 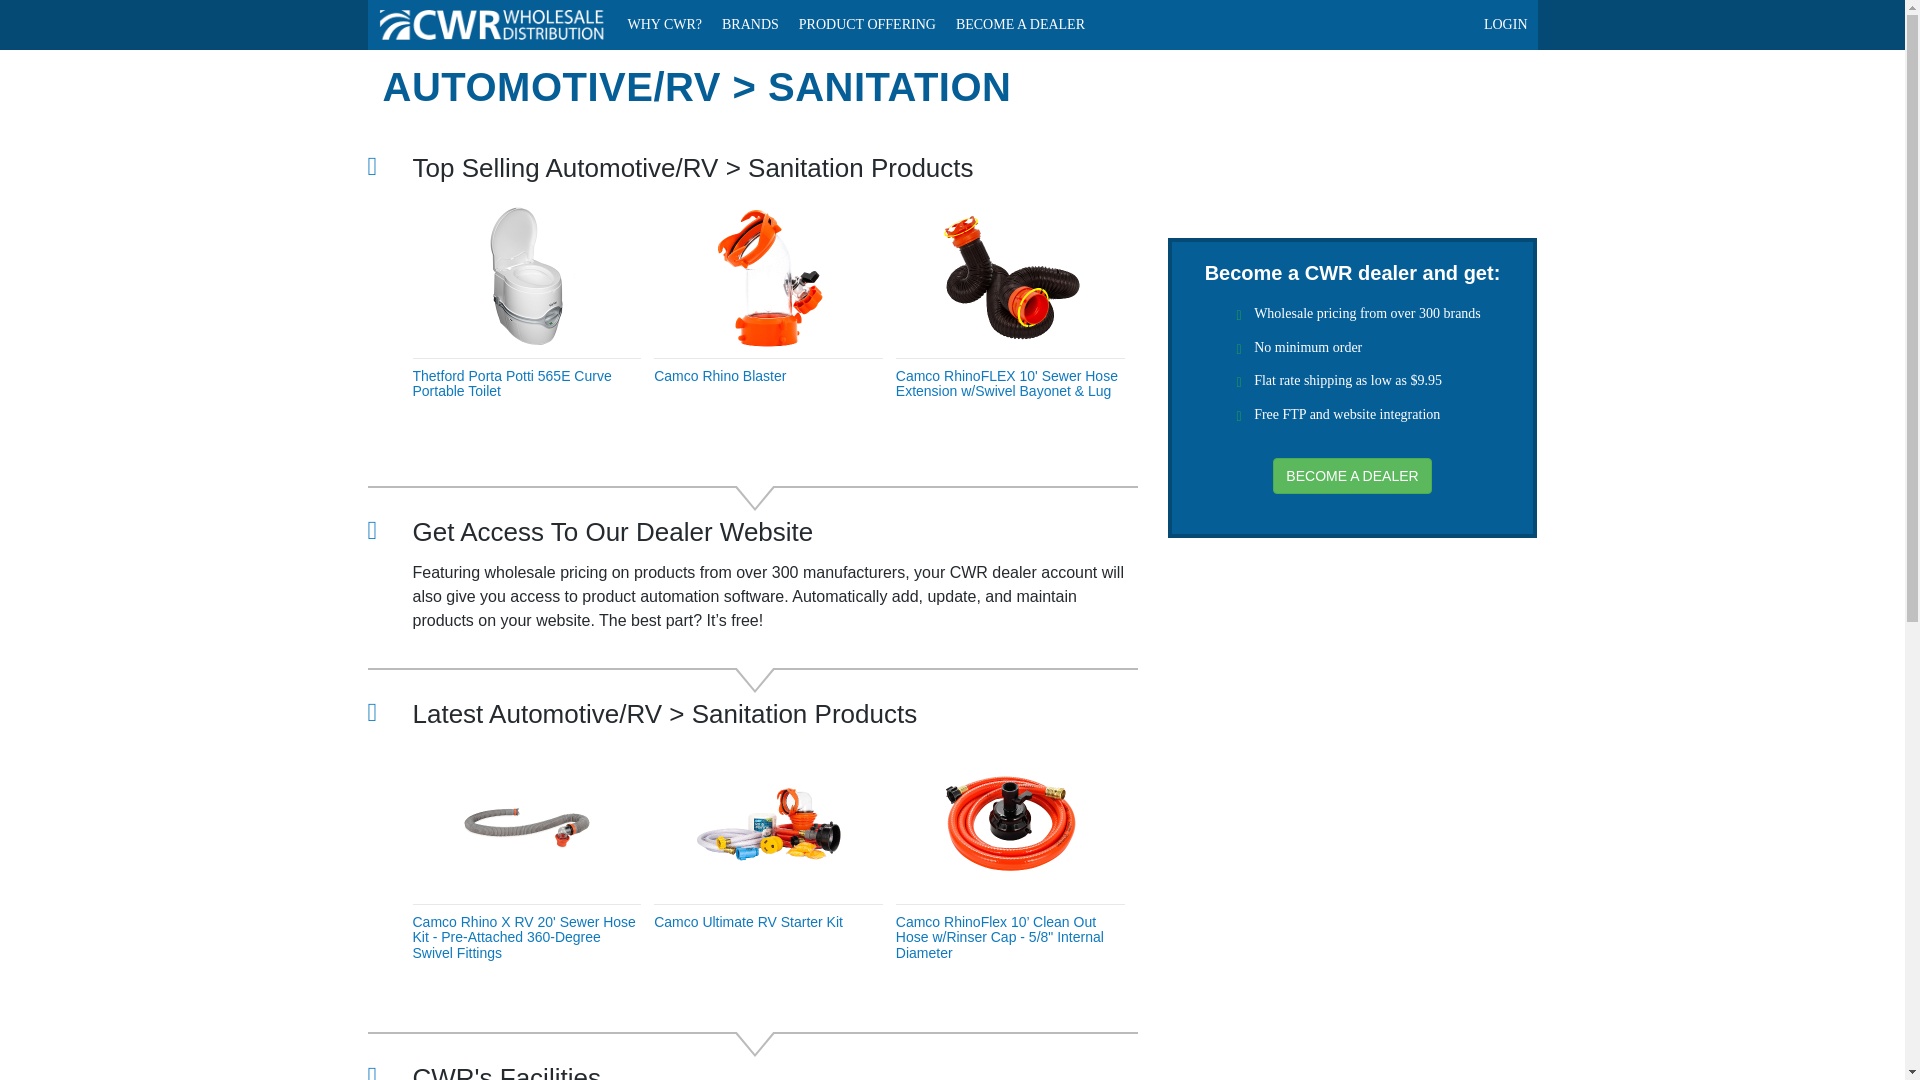 I want to click on BRANDS, so click(x=750, y=24).